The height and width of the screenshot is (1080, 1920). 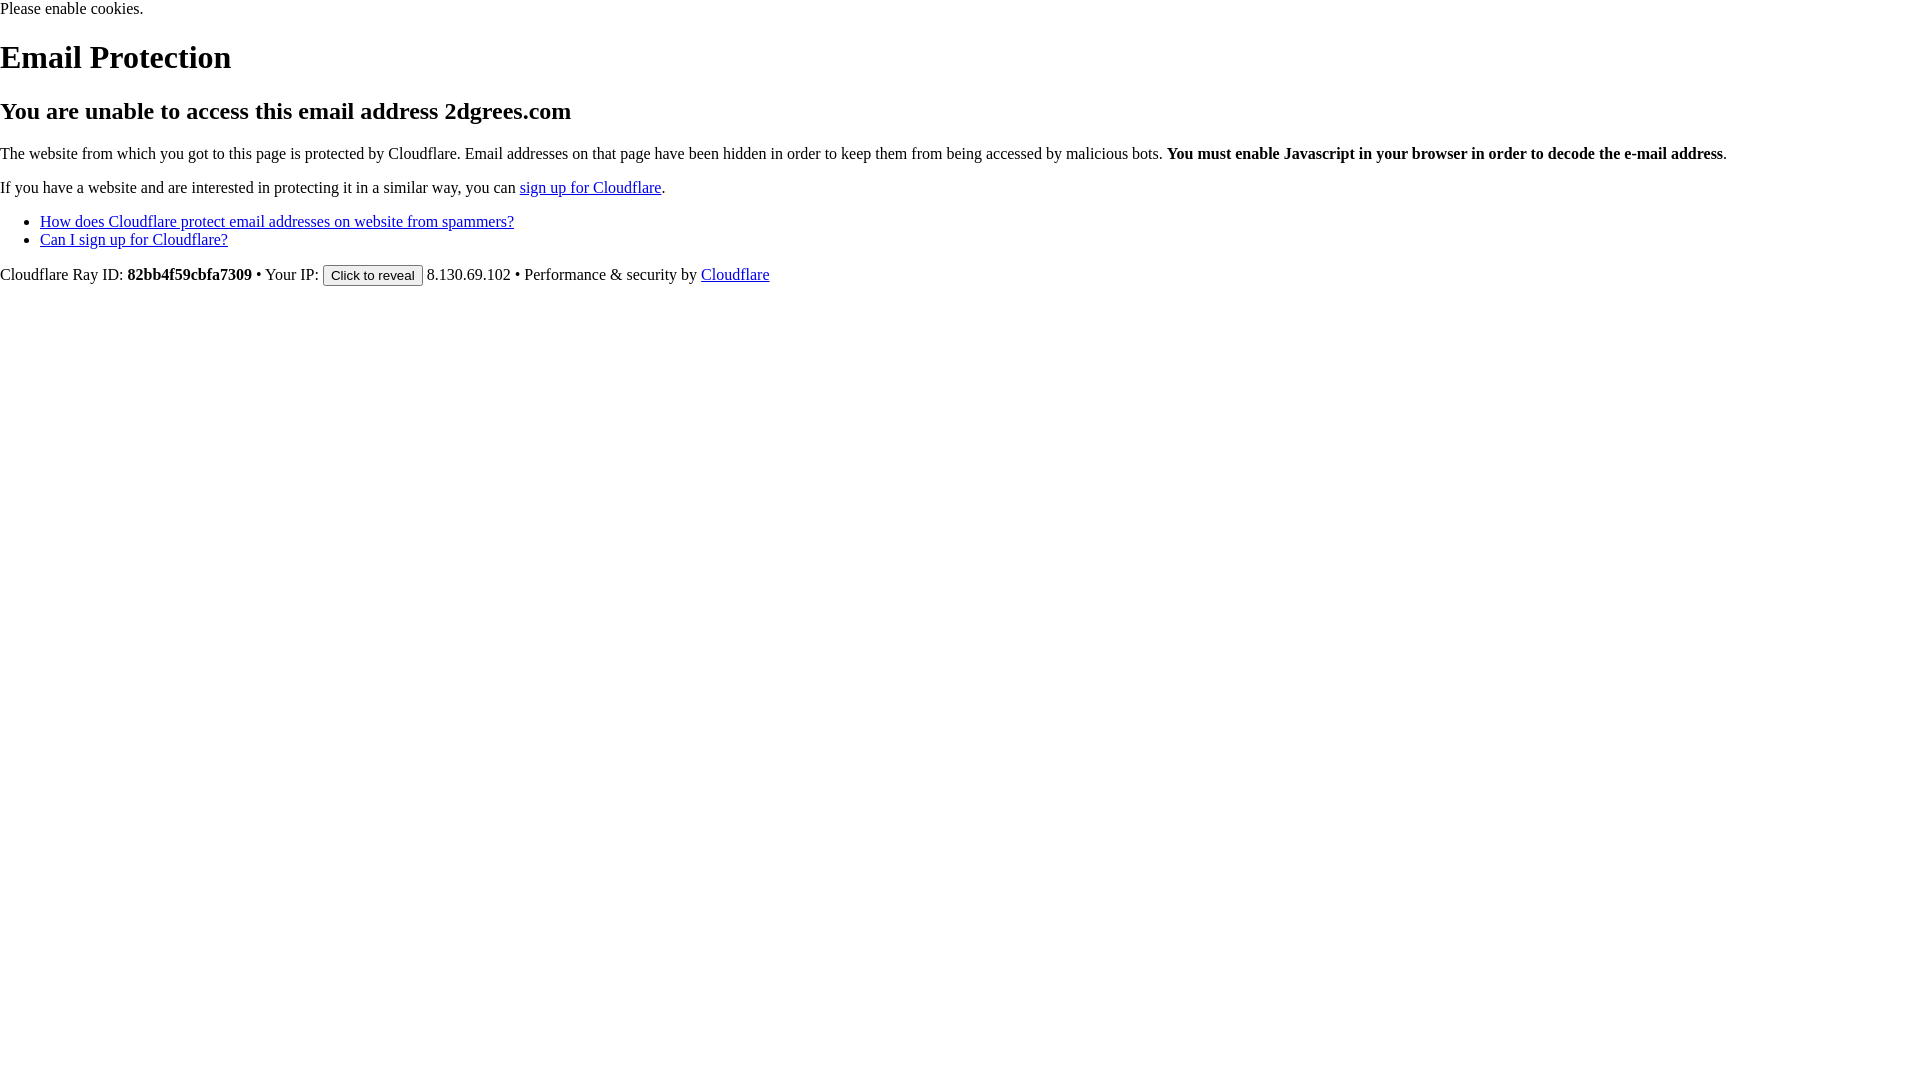 I want to click on sign up for Cloudflare, so click(x=591, y=188).